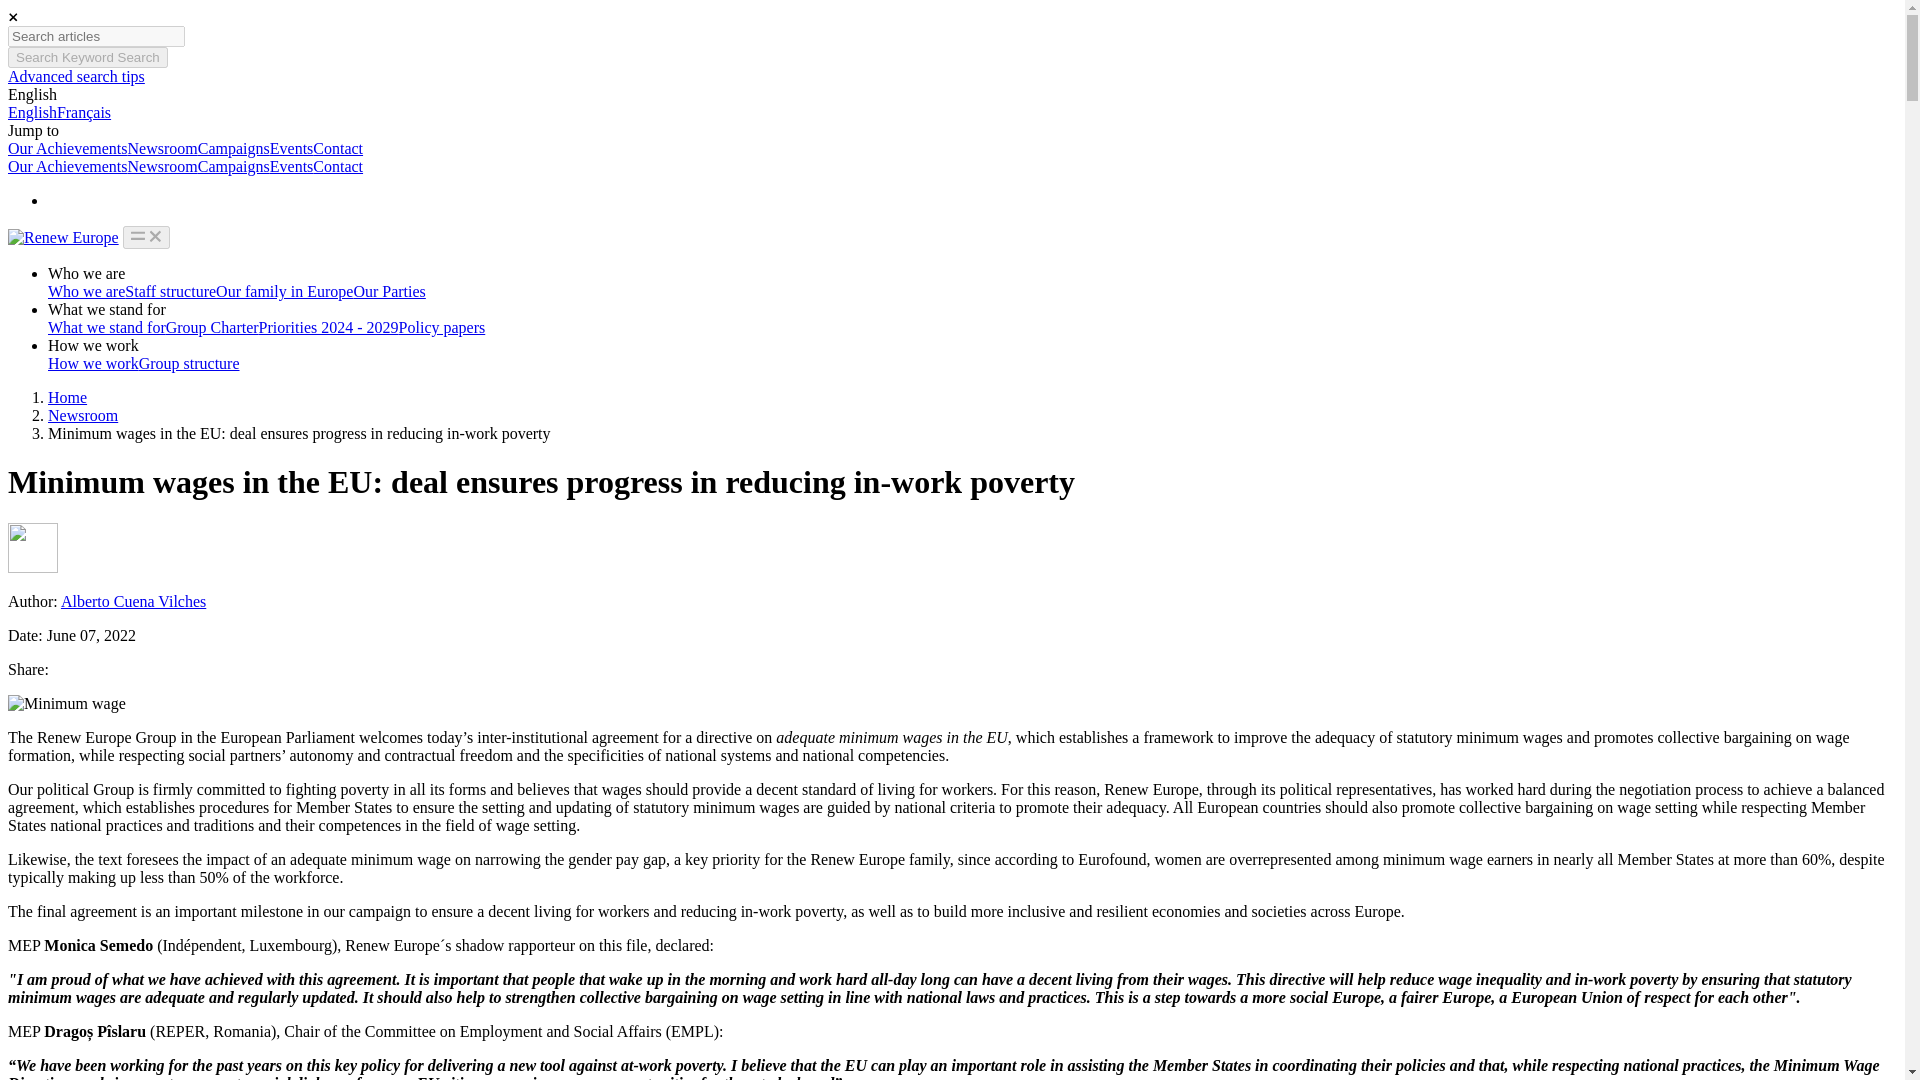  What do you see at coordinates (337, 166) in the screenshot?
I see `Contact` at bounding box center [337, 166].